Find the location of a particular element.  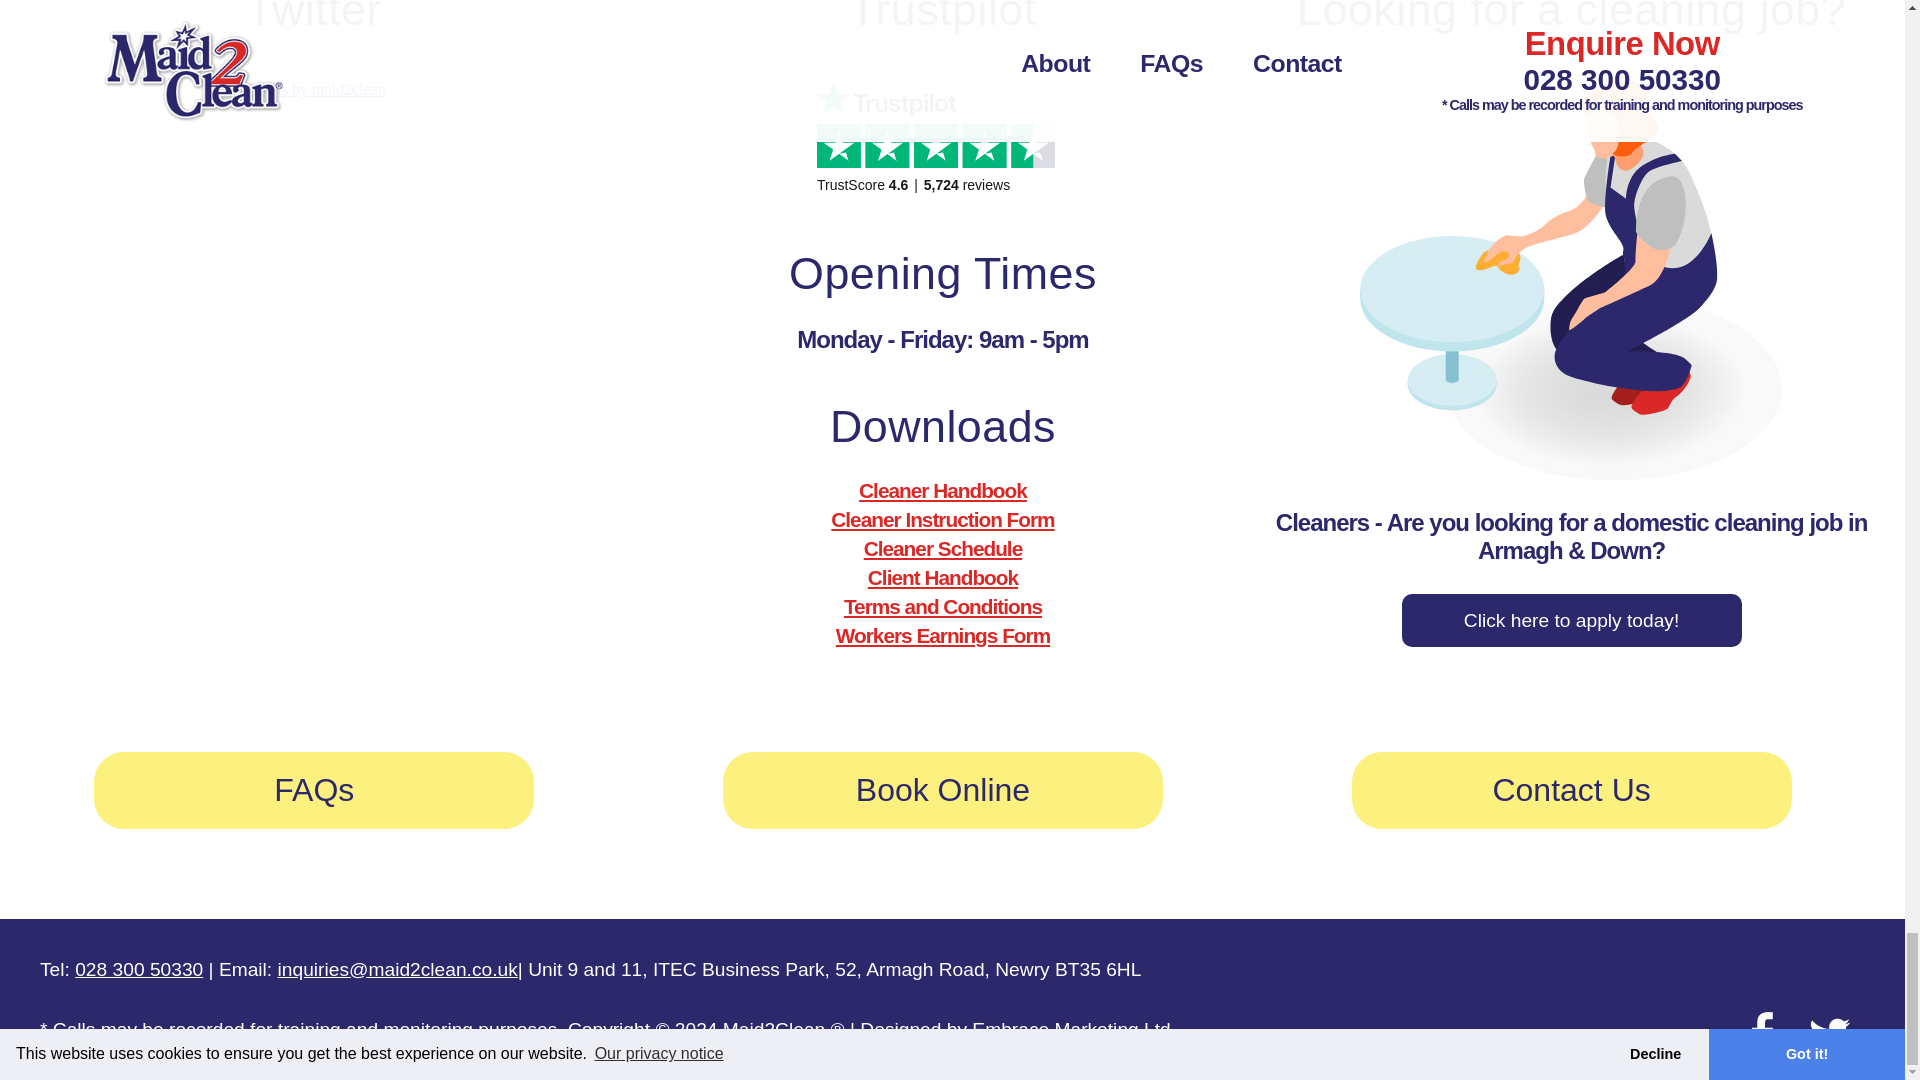

Book Online is located at coordinates (943, 790).